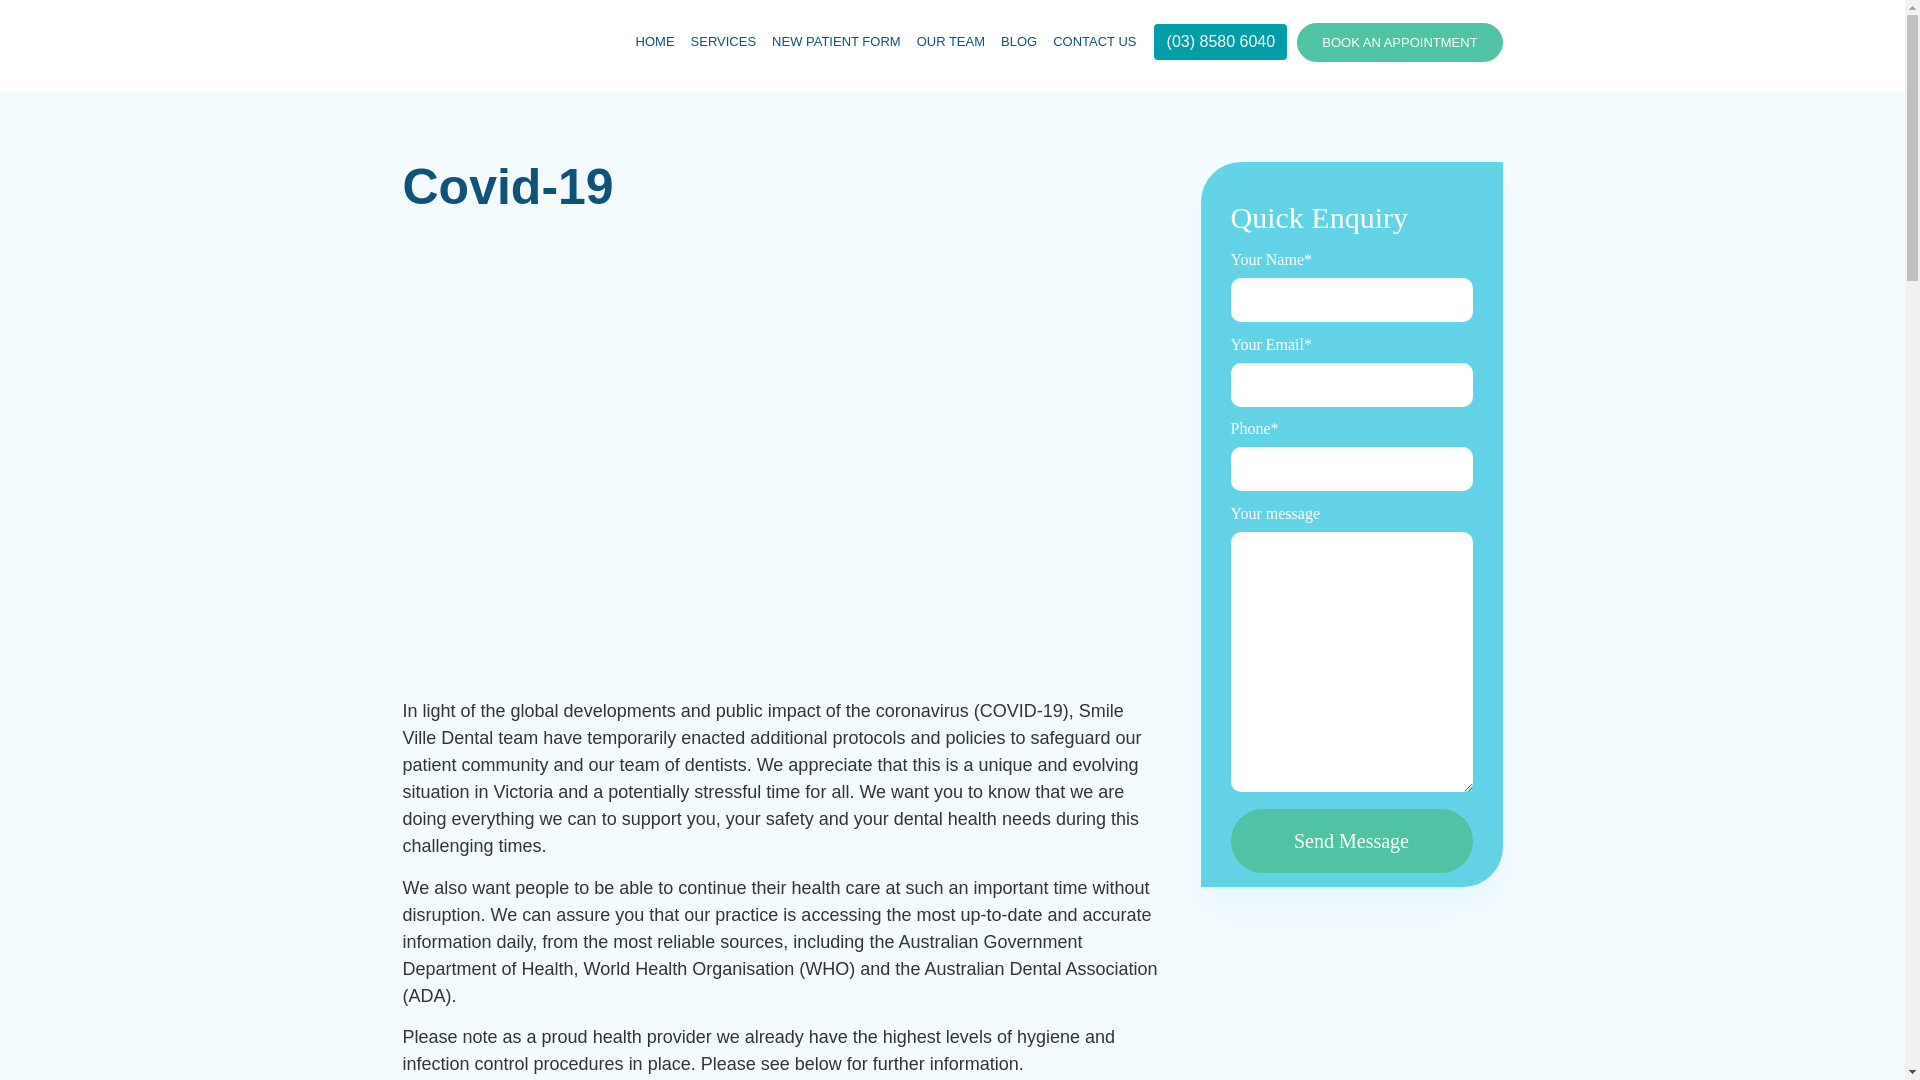 Image resolution: width=1920 pixels, height=1080 pixels. I want to click on NEW PATIENT FORM, so click(836, 41).